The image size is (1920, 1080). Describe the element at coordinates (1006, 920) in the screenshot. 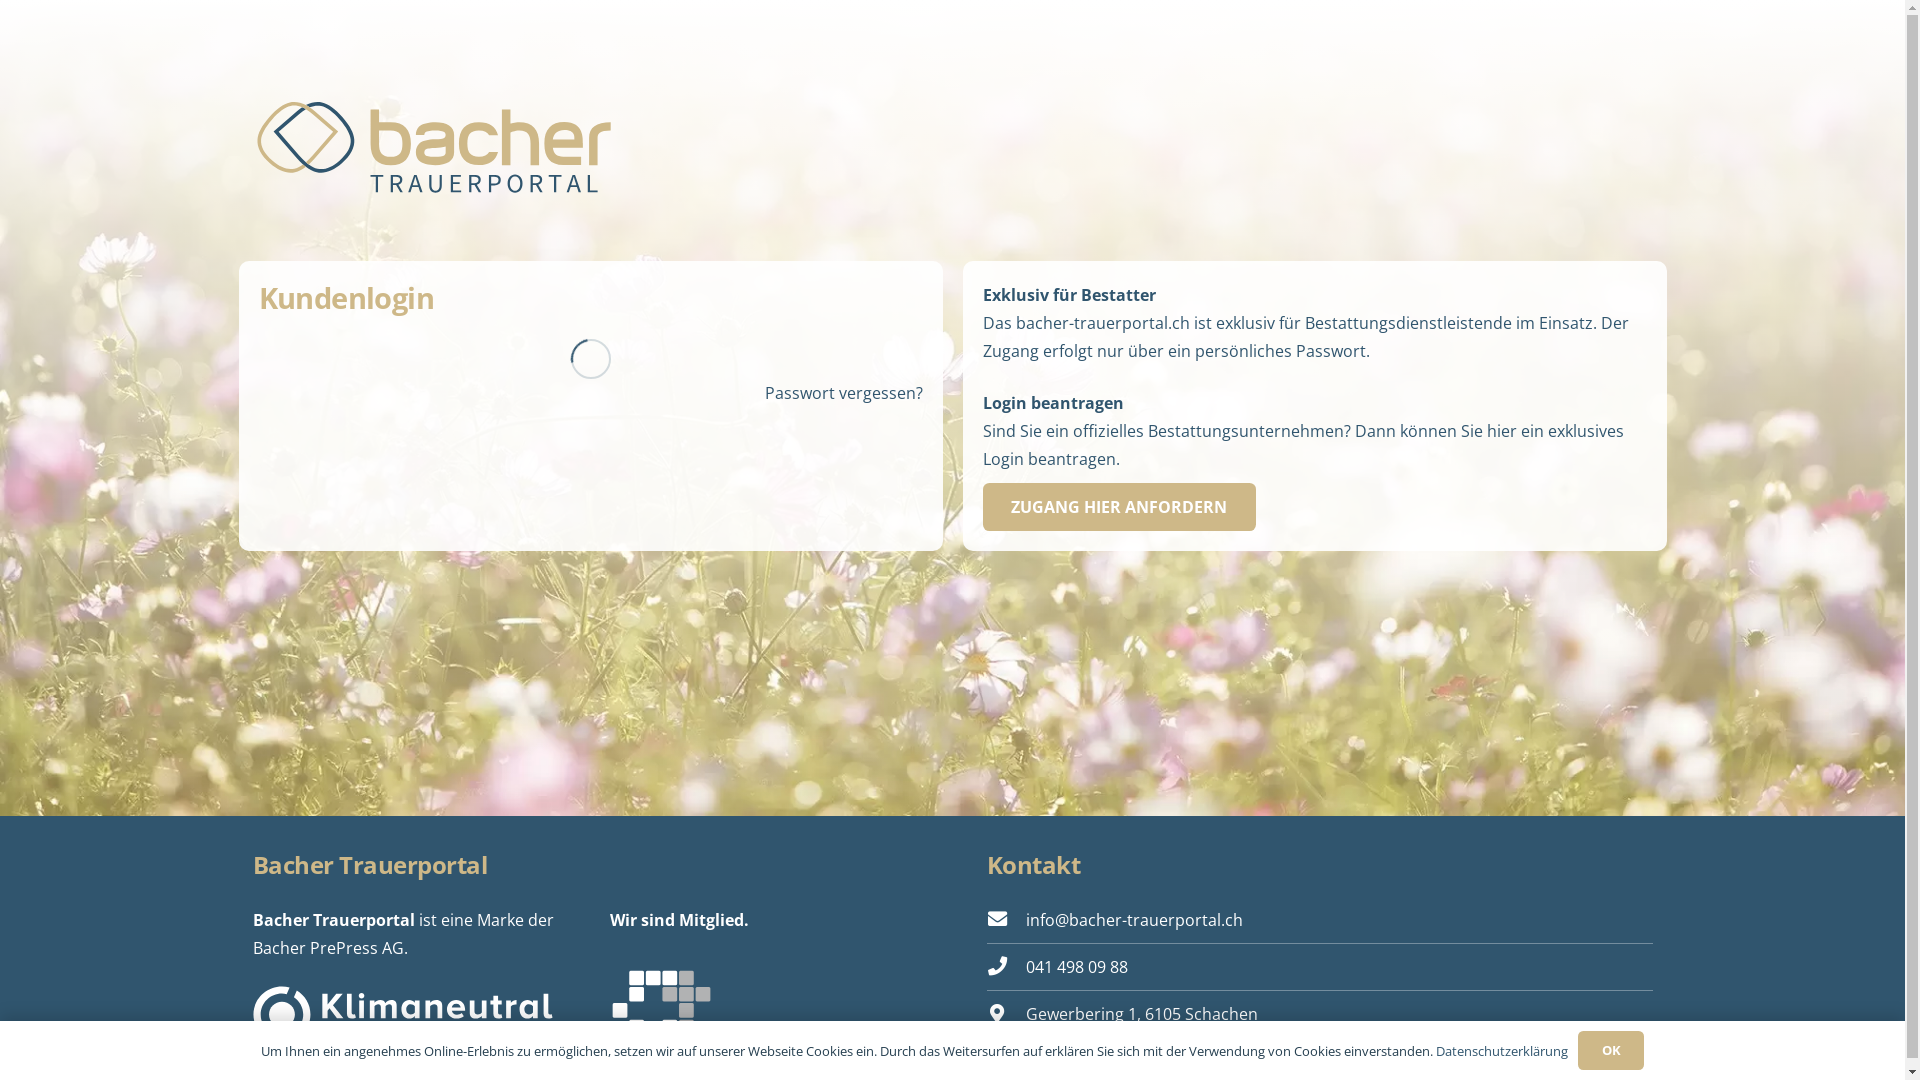

I see `Kundenlogin` at that location.